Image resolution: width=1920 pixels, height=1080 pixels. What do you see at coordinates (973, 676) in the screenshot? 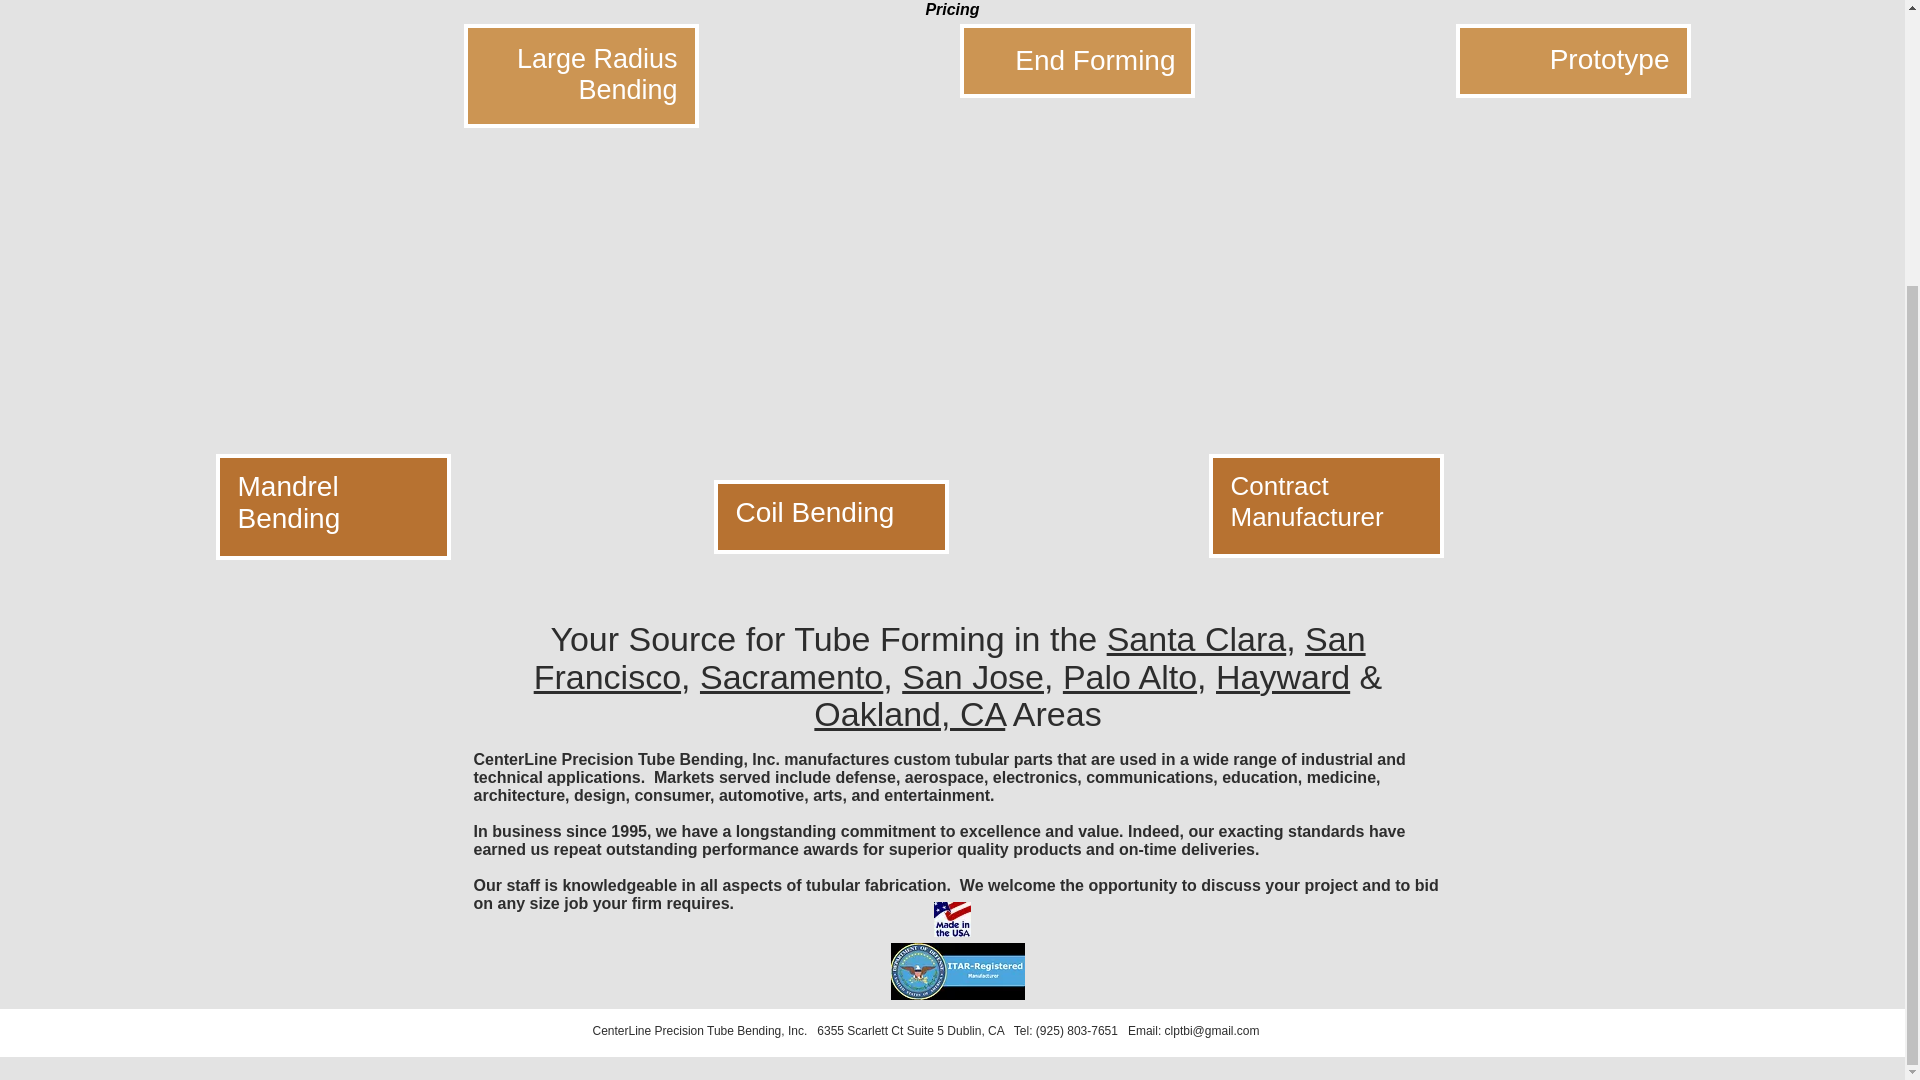
I see `San Jose` at bounding box center [973, 676].